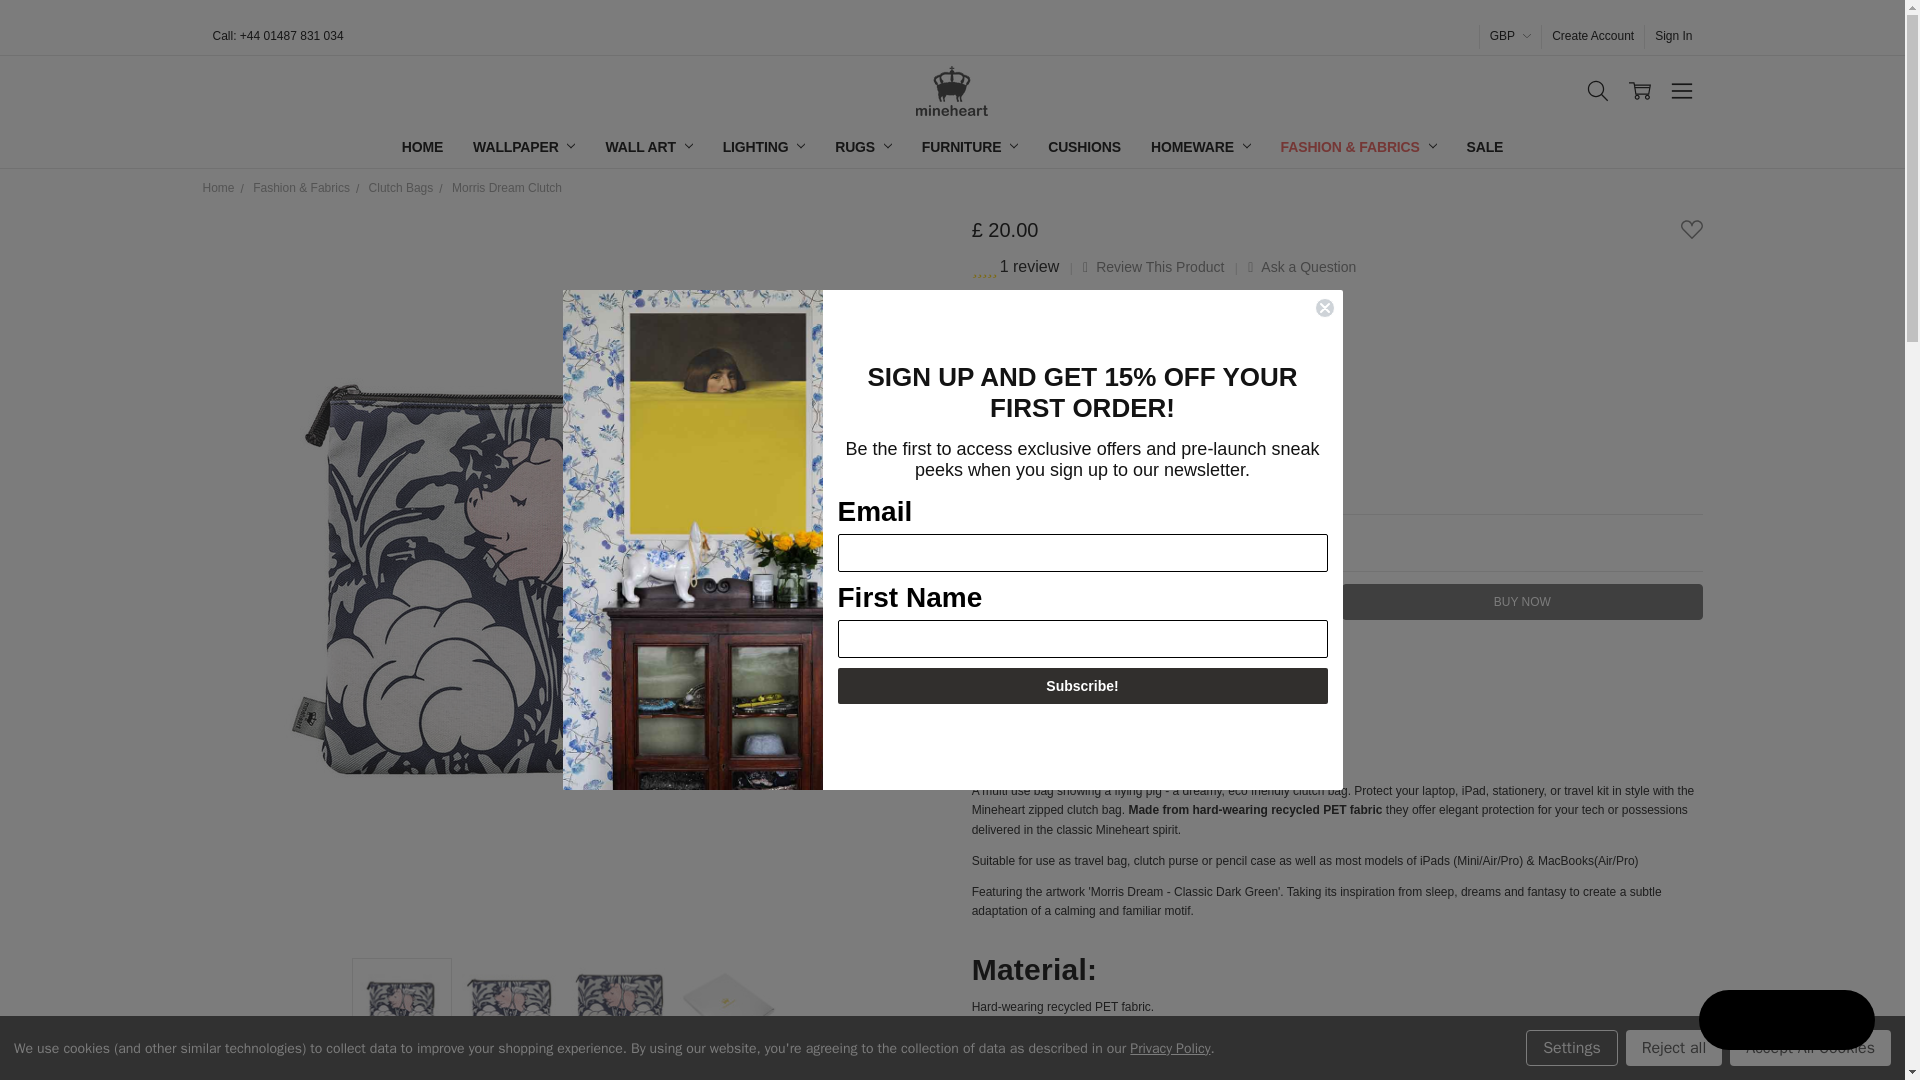  What do you see at coordinates (620, 1008) in the screenshot?
I see `Young and Battaglia Morris Dream Clutch` at bounding box center [620, 1008].